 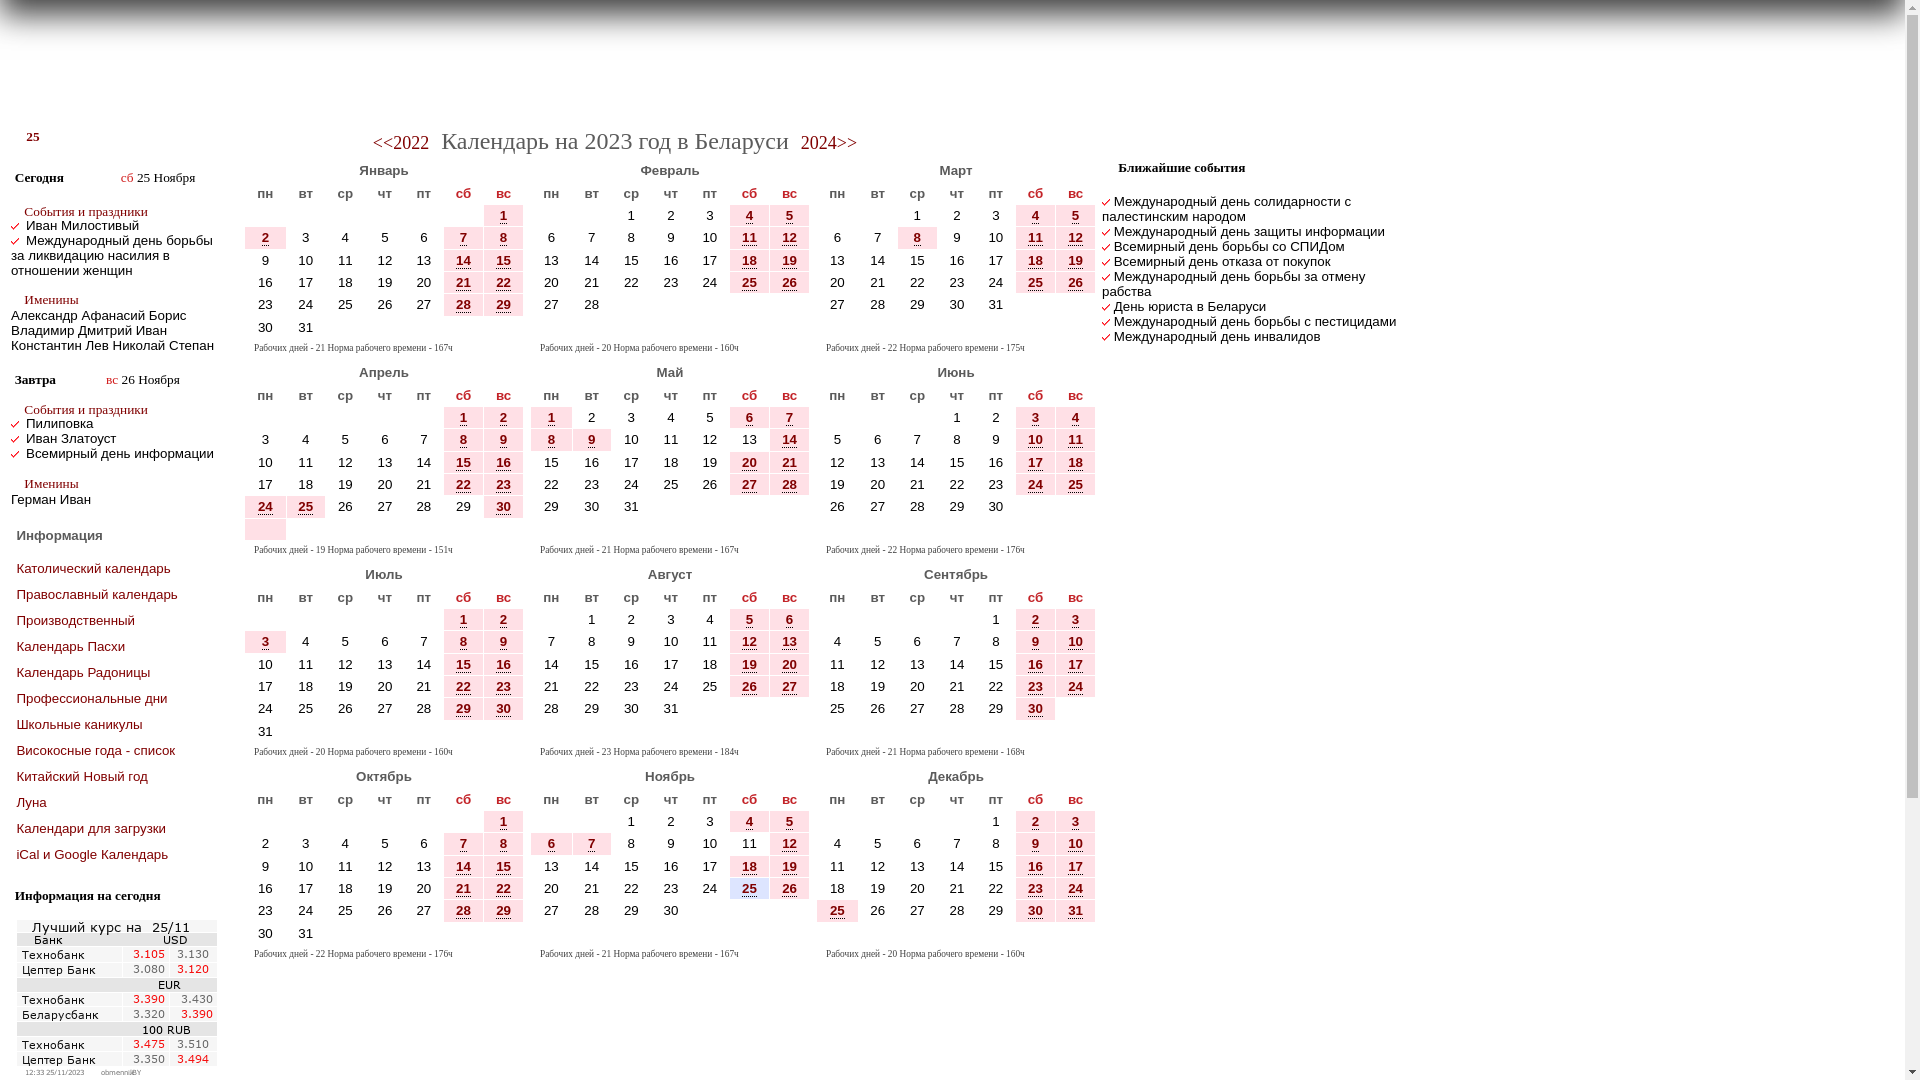 What do you see at coordinates (306, 216) in the screenshot?
I see ` ` at bounding box center [306, 216].